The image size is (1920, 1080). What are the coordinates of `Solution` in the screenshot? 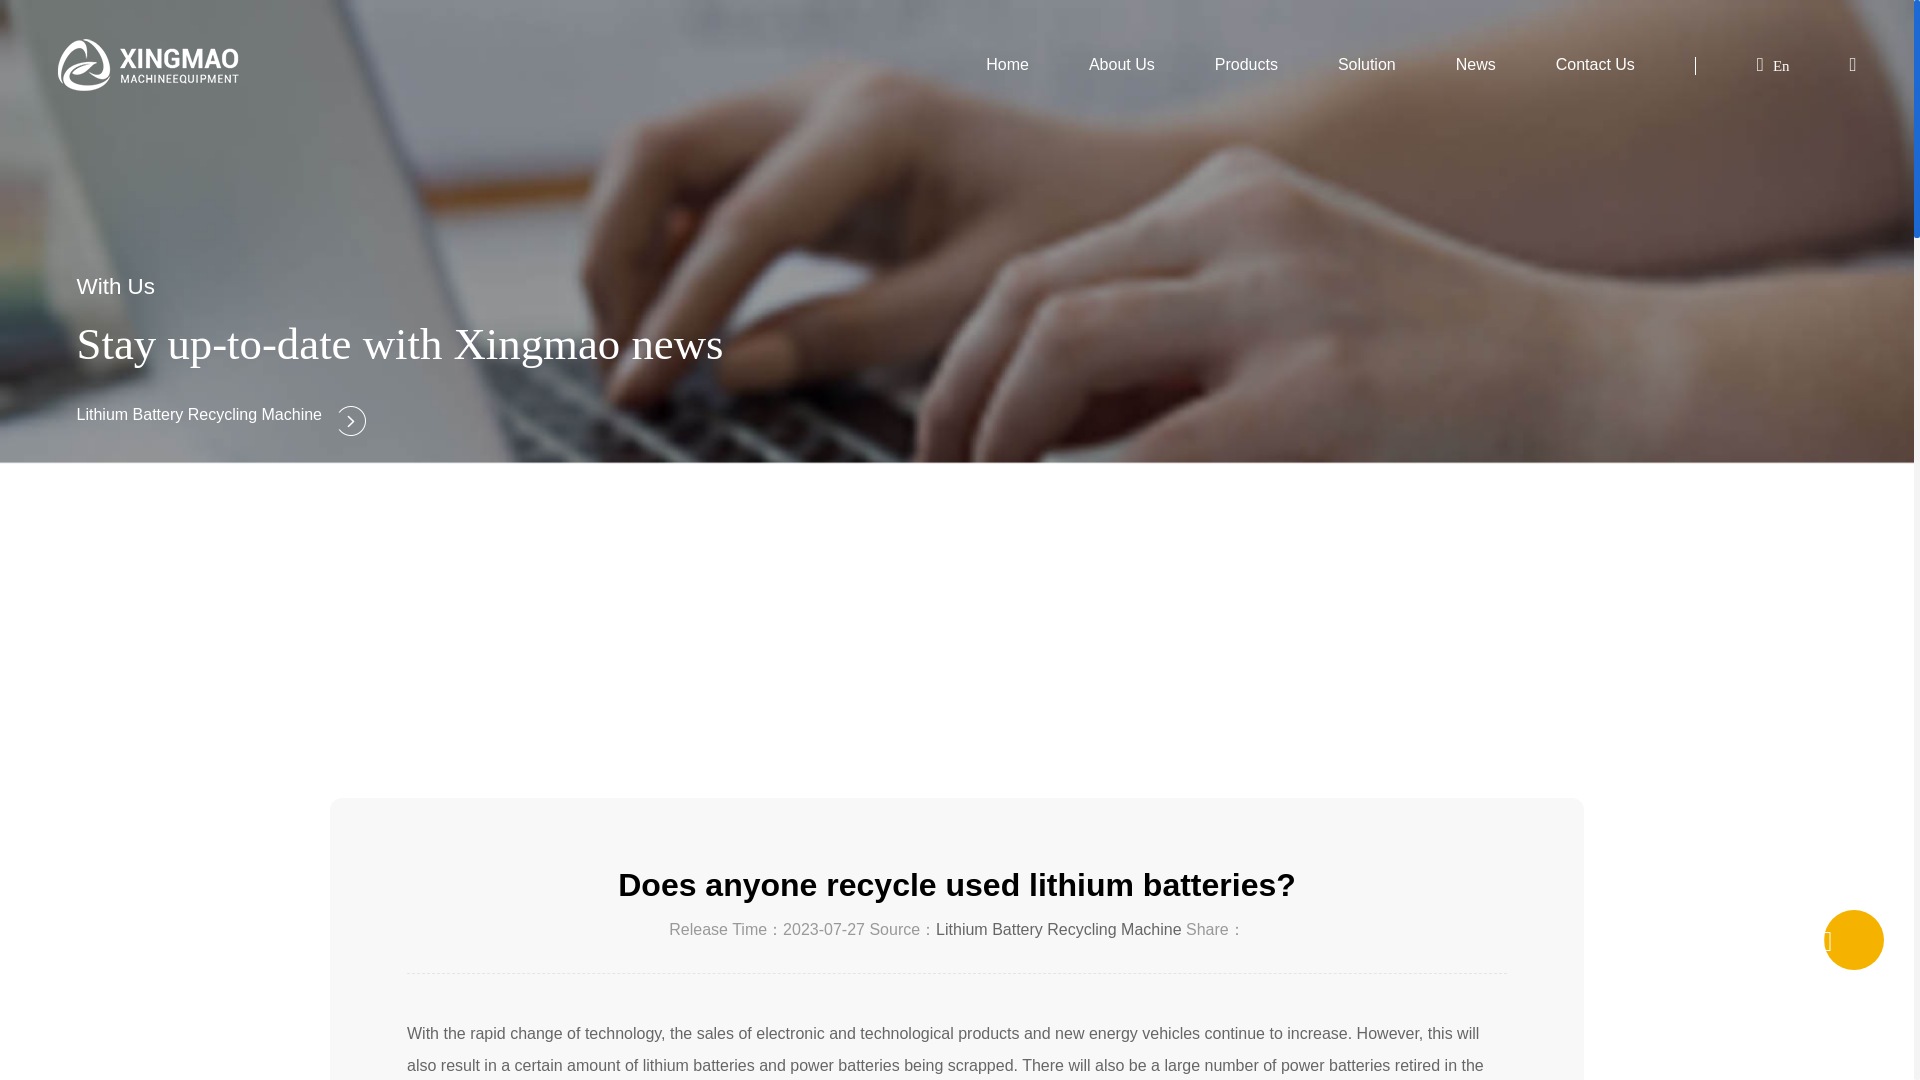 It's located at (1366, 64).